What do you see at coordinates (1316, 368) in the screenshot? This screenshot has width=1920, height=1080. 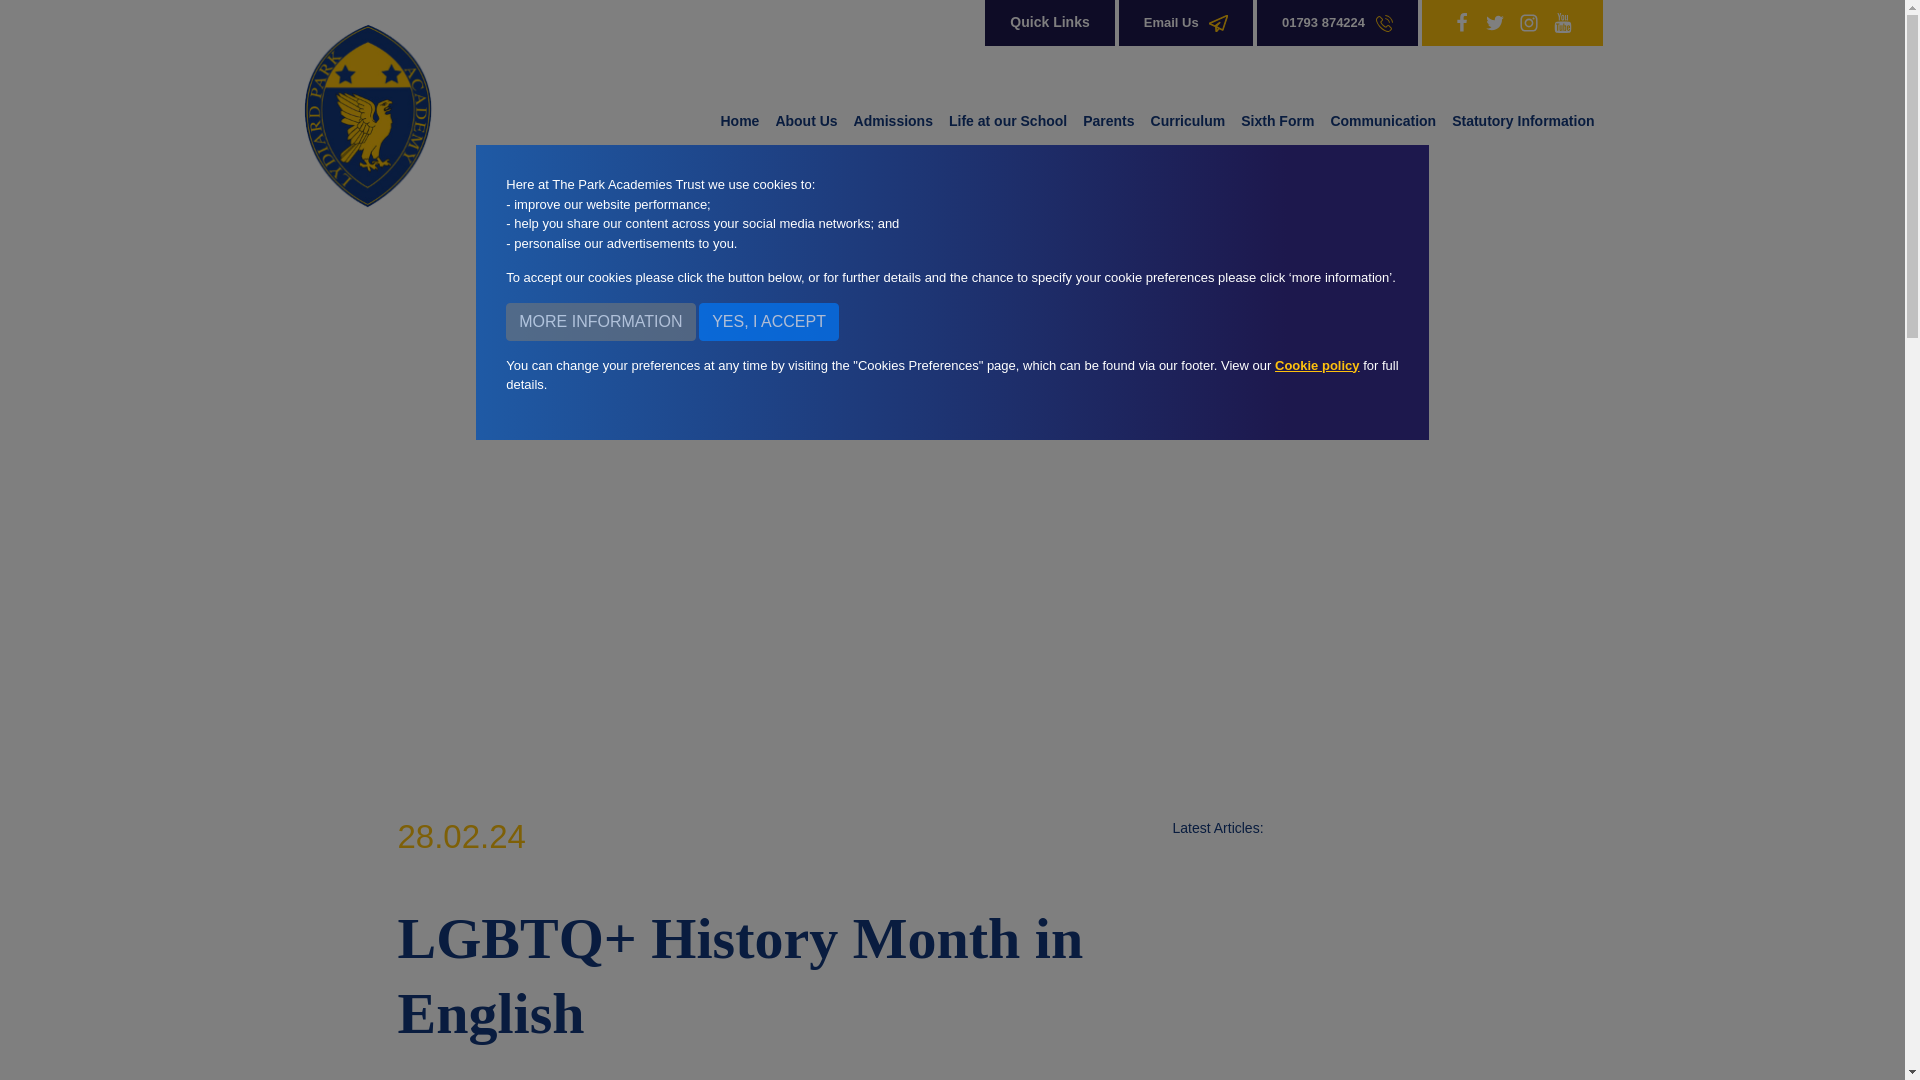 I see `Cookie policy` at bounding box center [1316, 368].